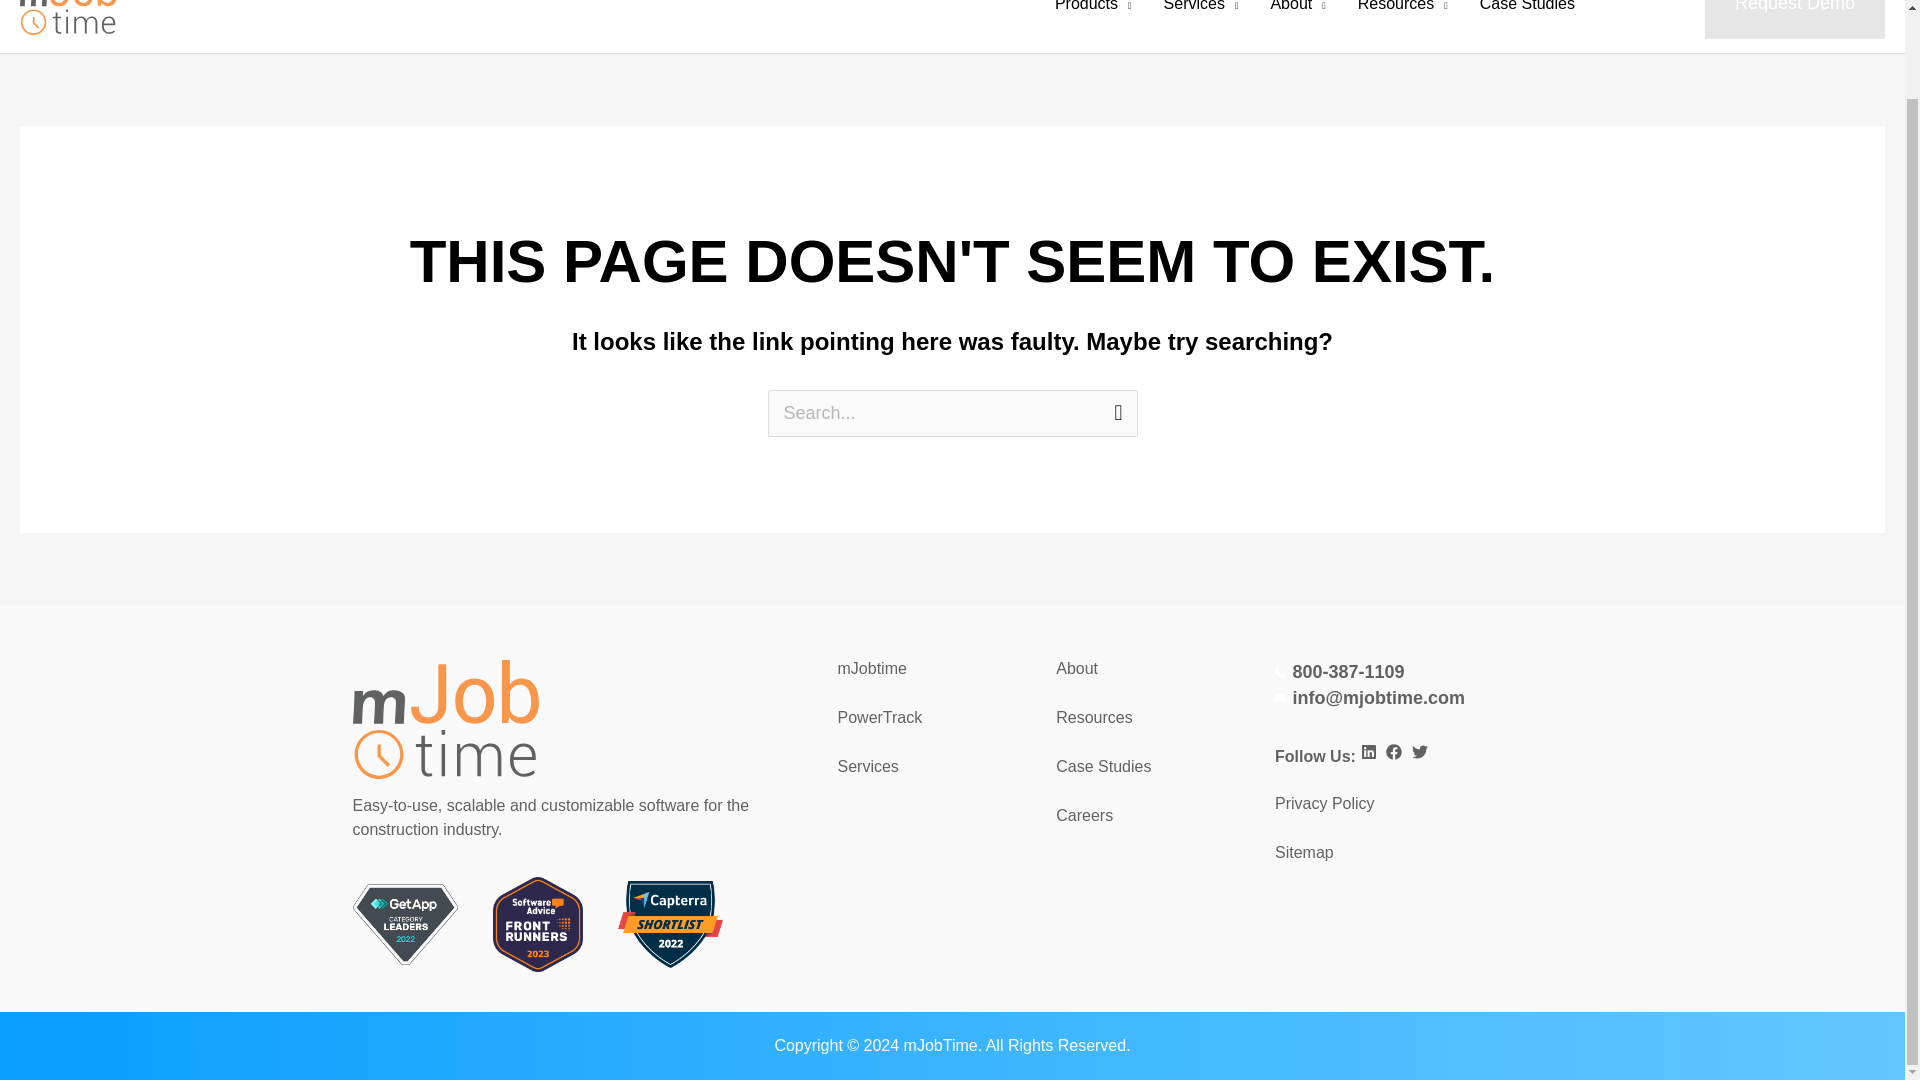 The width and height of the screenshot is (1920, 1080). I want to click on Products, so click(1093, 26).